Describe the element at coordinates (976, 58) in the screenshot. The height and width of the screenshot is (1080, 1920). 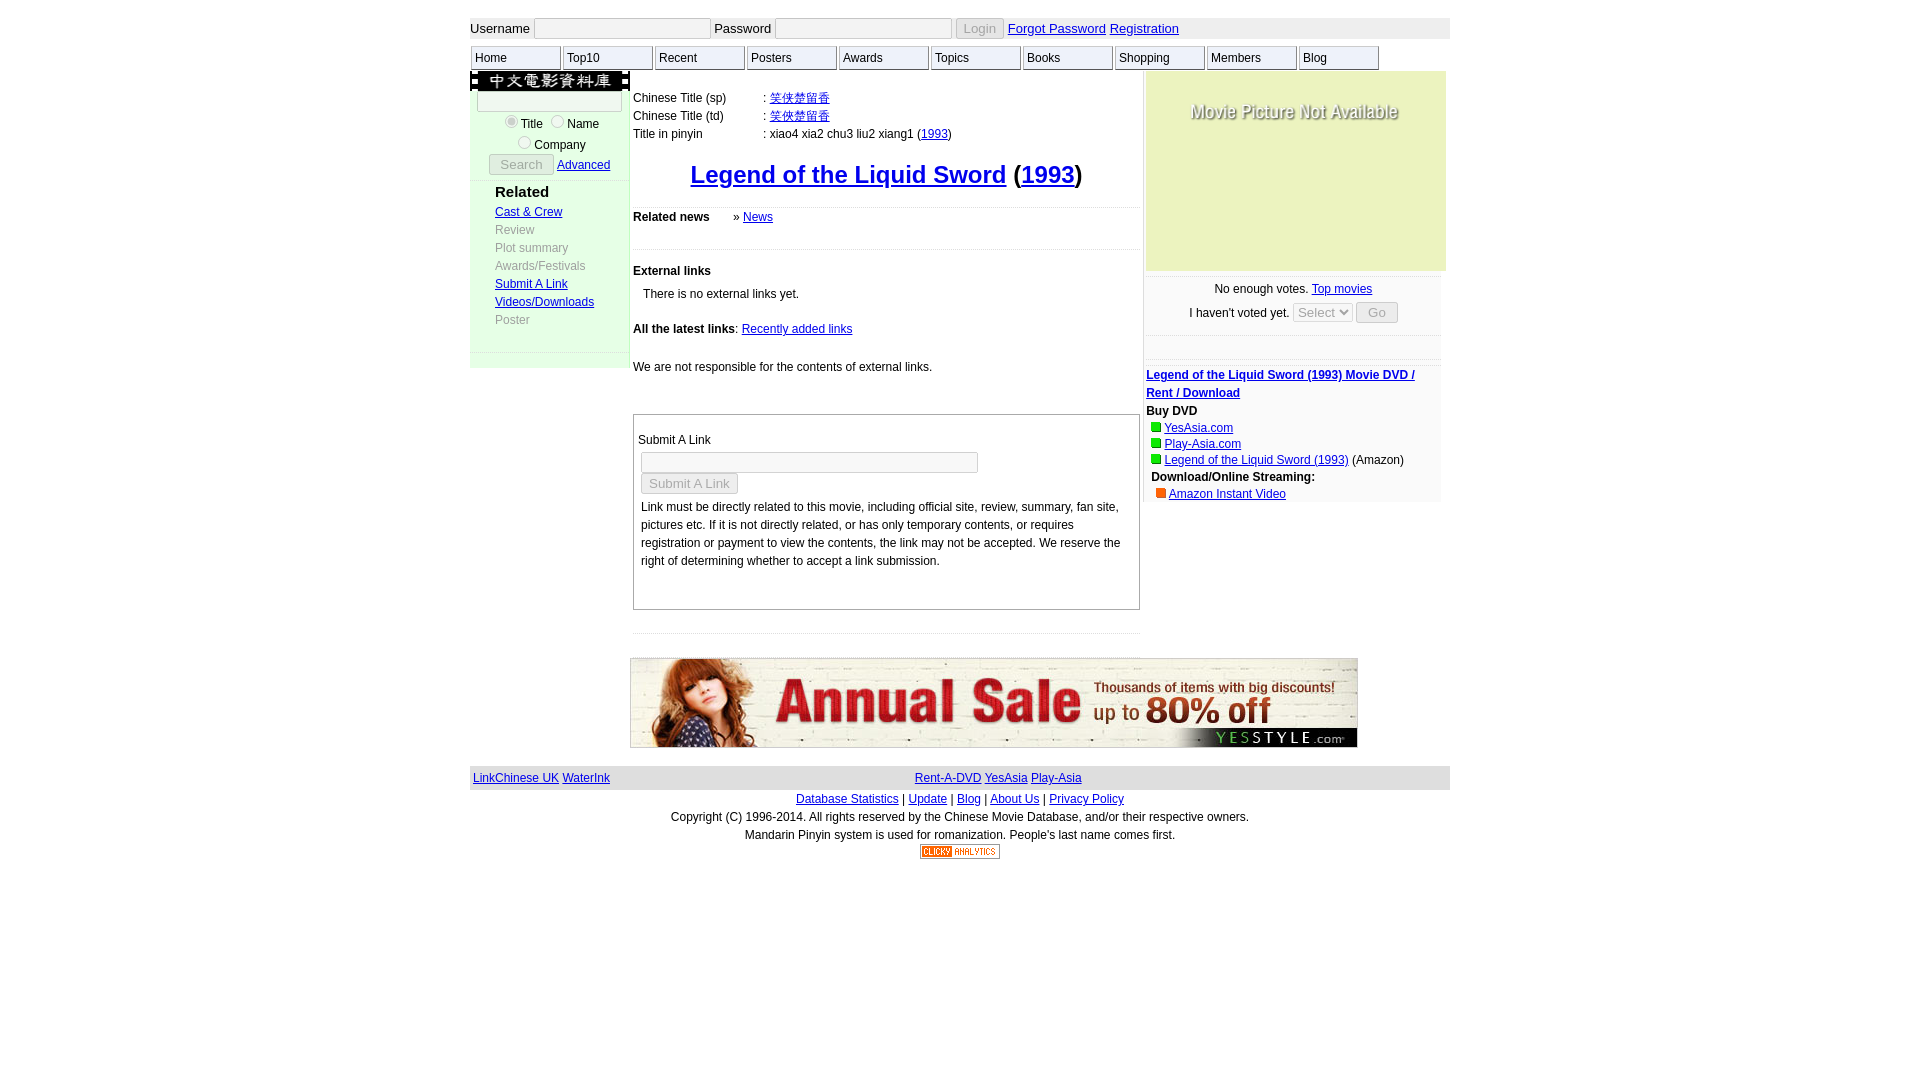
I see `Topics` at that location.